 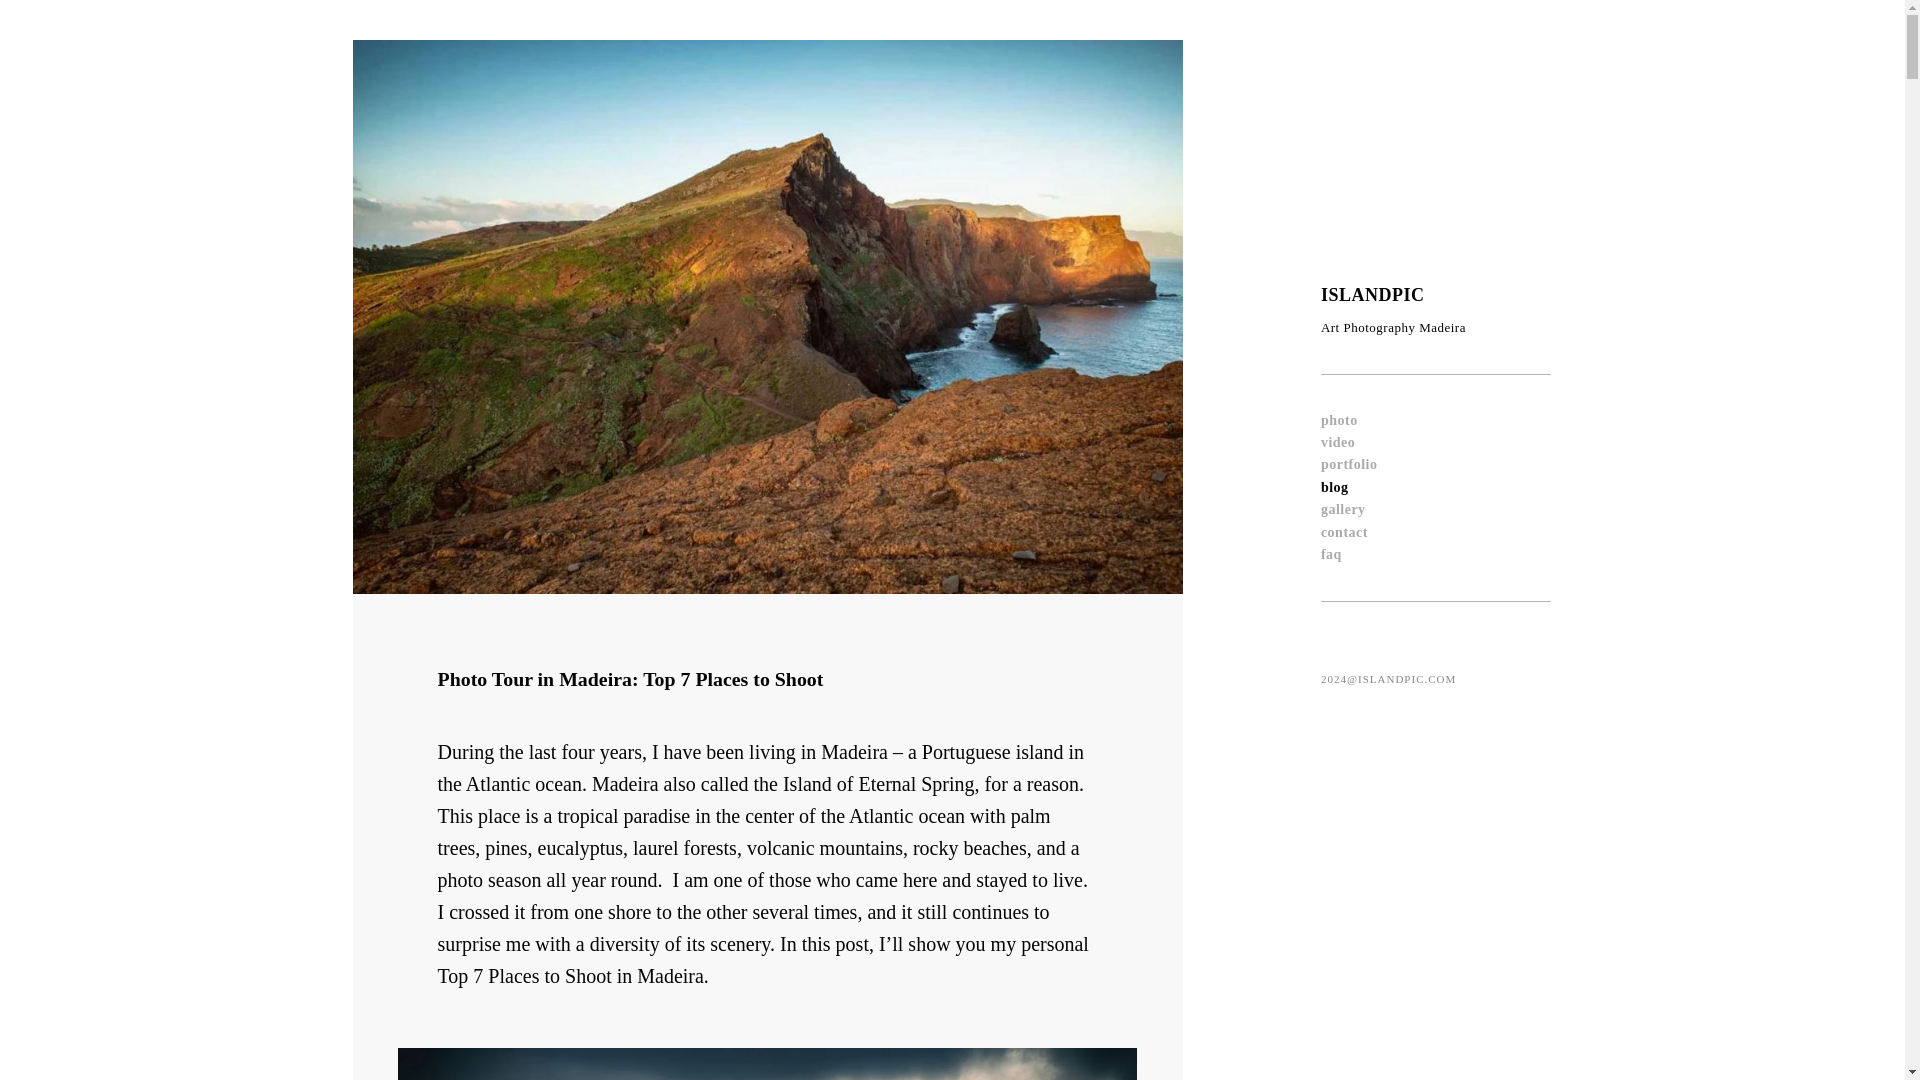 I want to click on portfolio, so click(x=1349, y=464).